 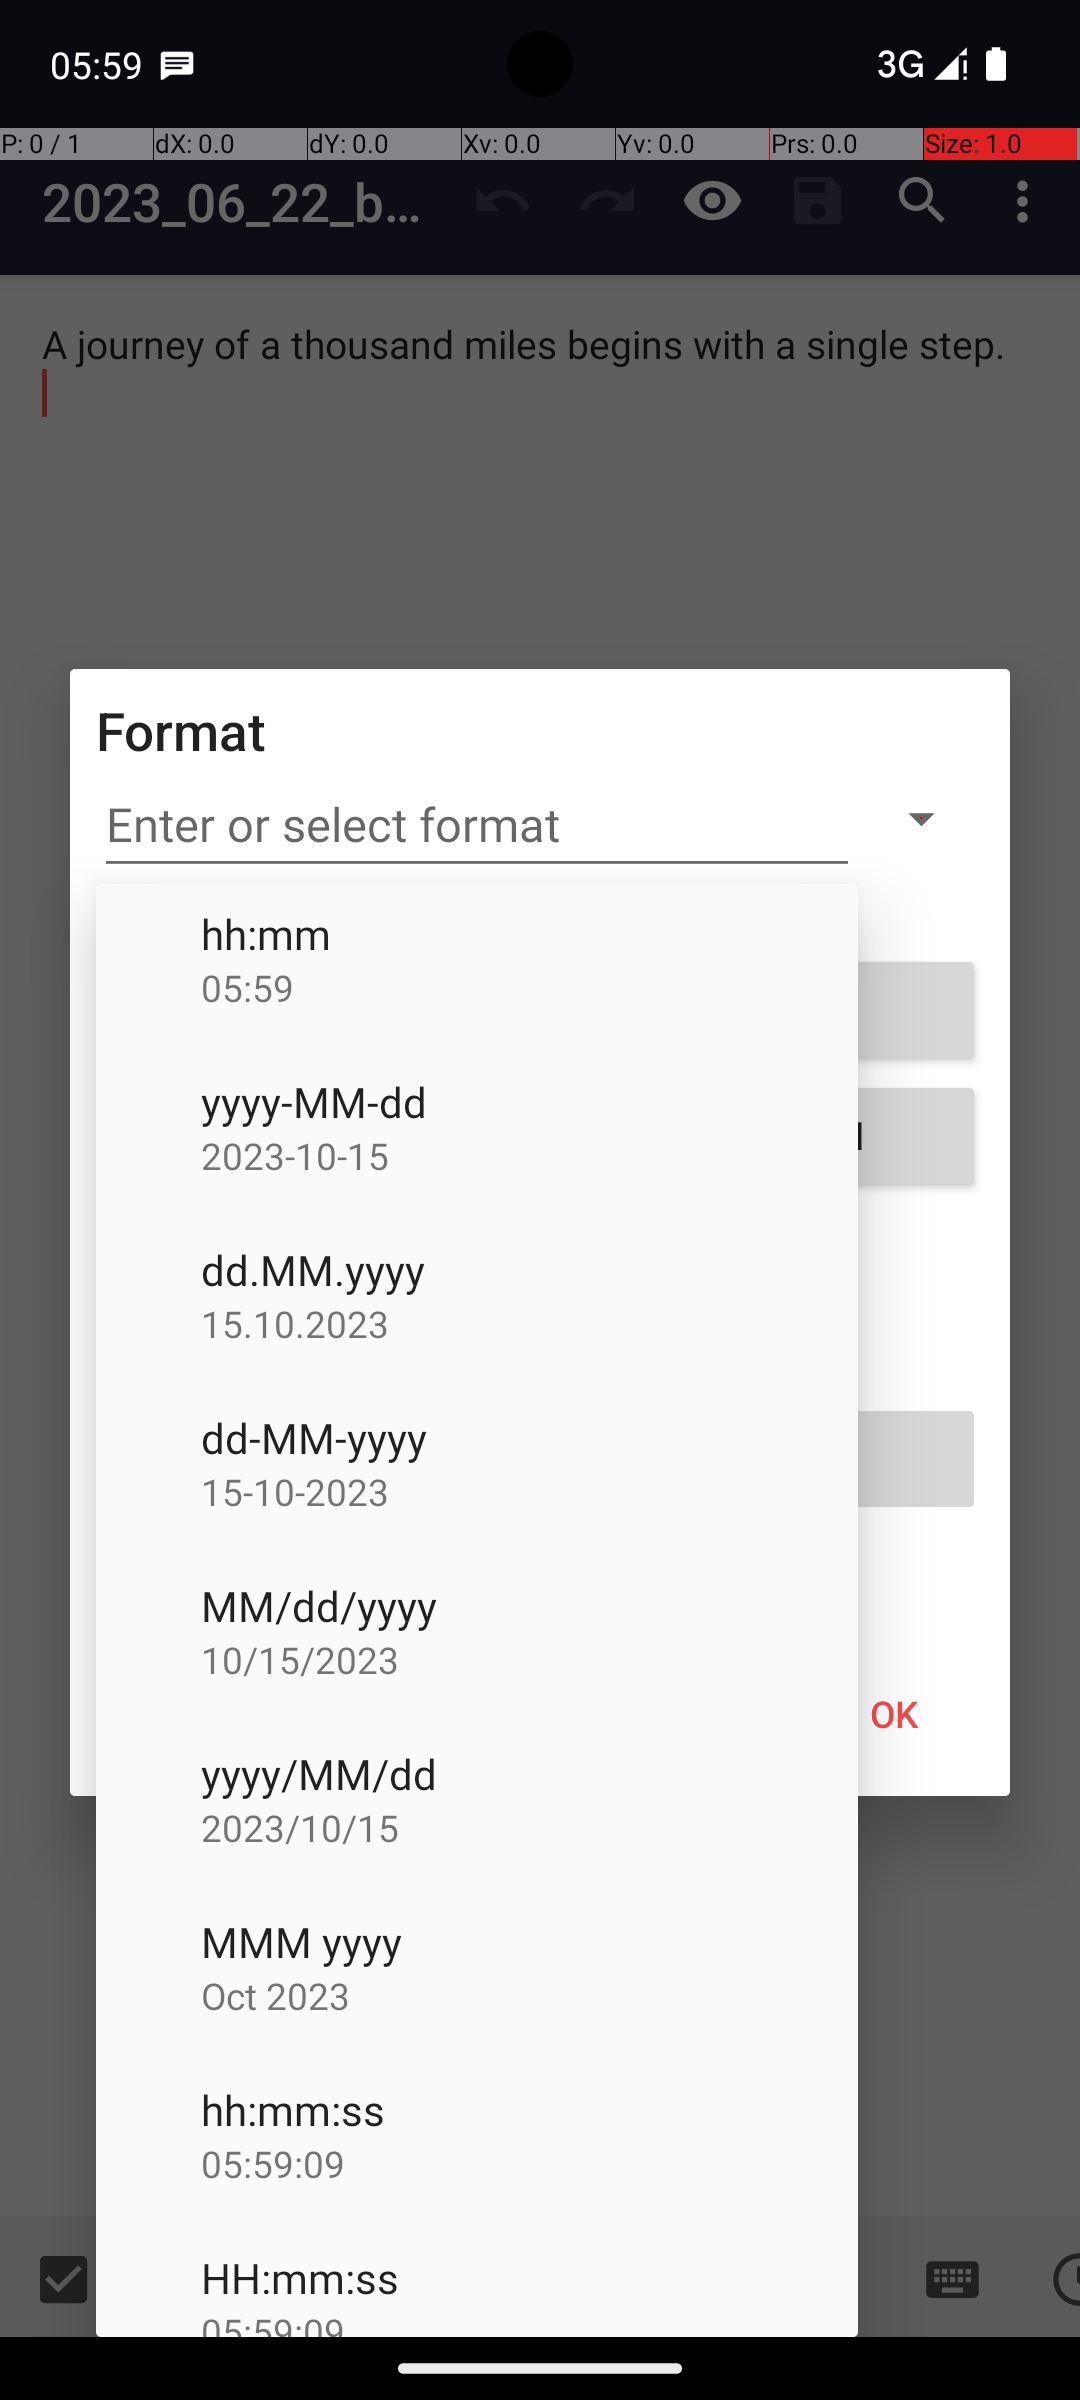 I want to click on yyyy/MM/dd, so click(x=530, y=1774).